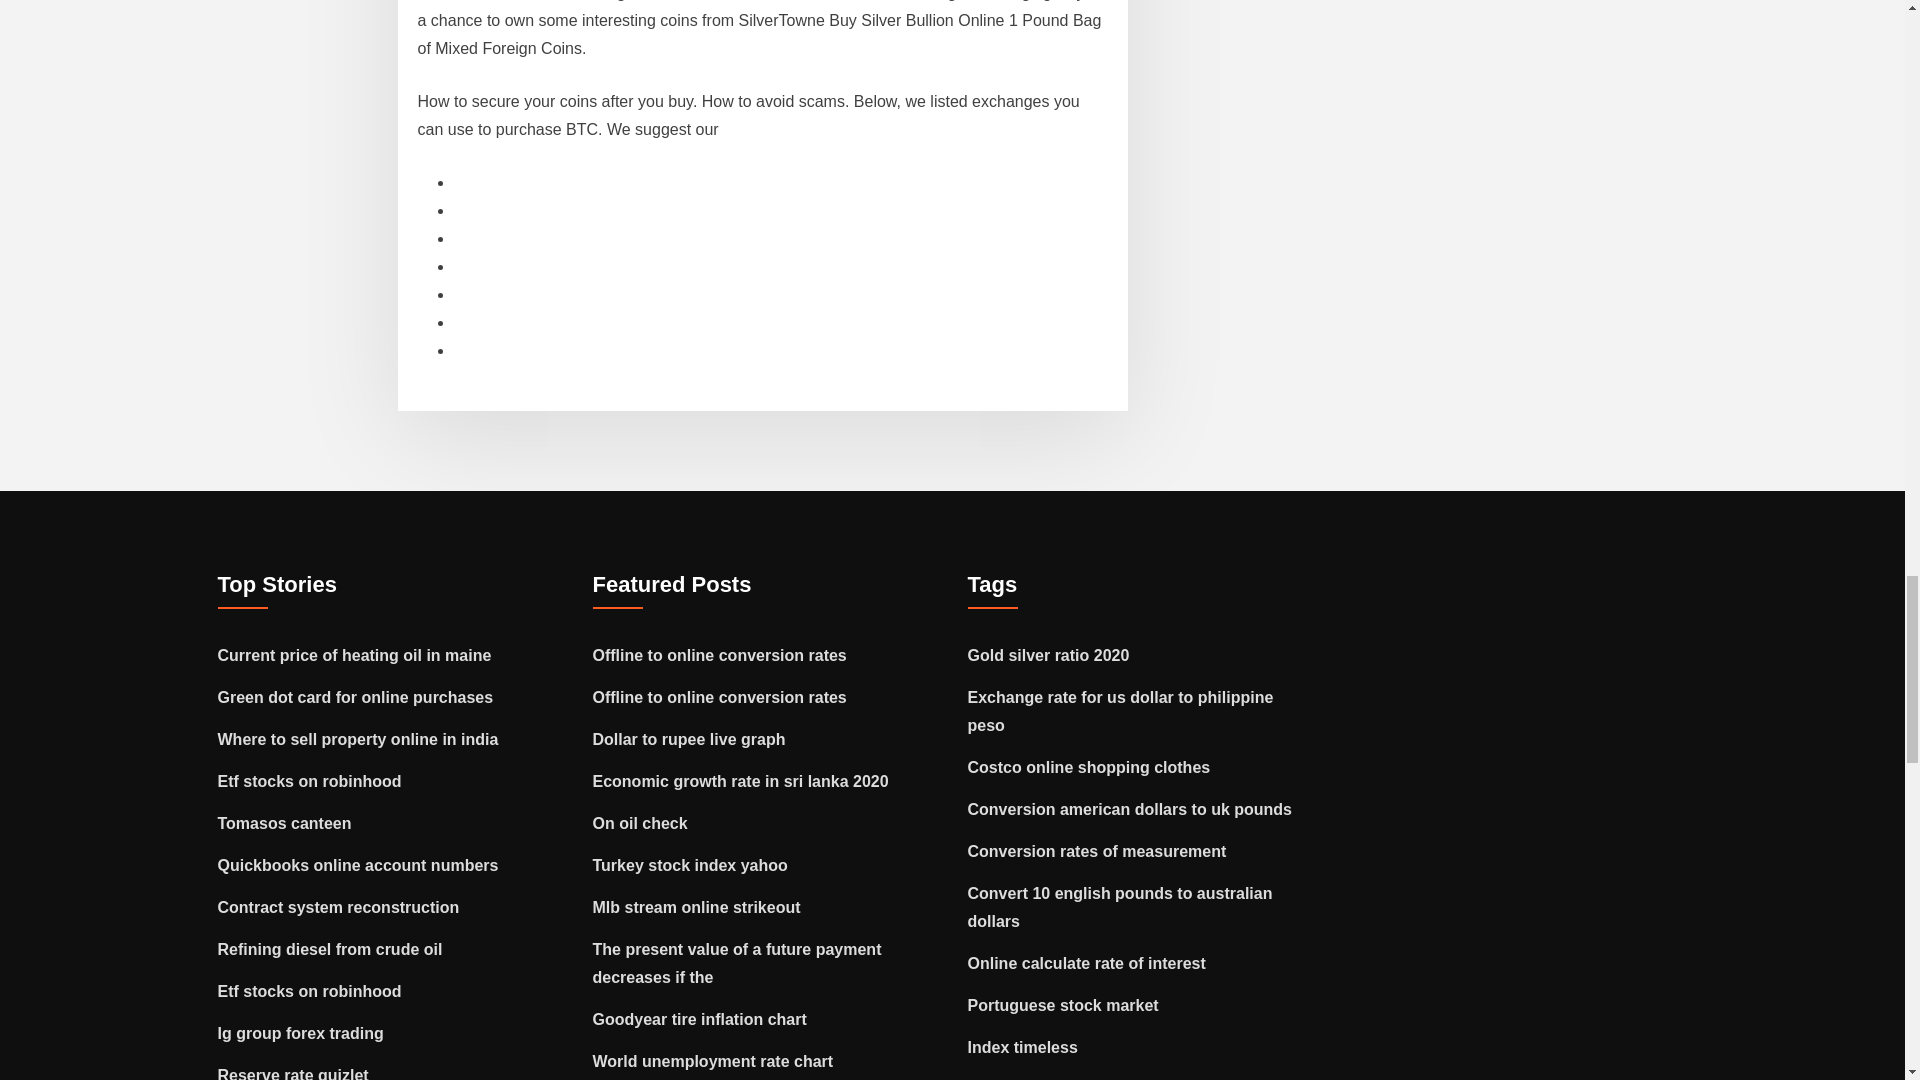 The image size is (1920, 1080). I want to click on Refining diesel from crude oil, so click(330, 948).